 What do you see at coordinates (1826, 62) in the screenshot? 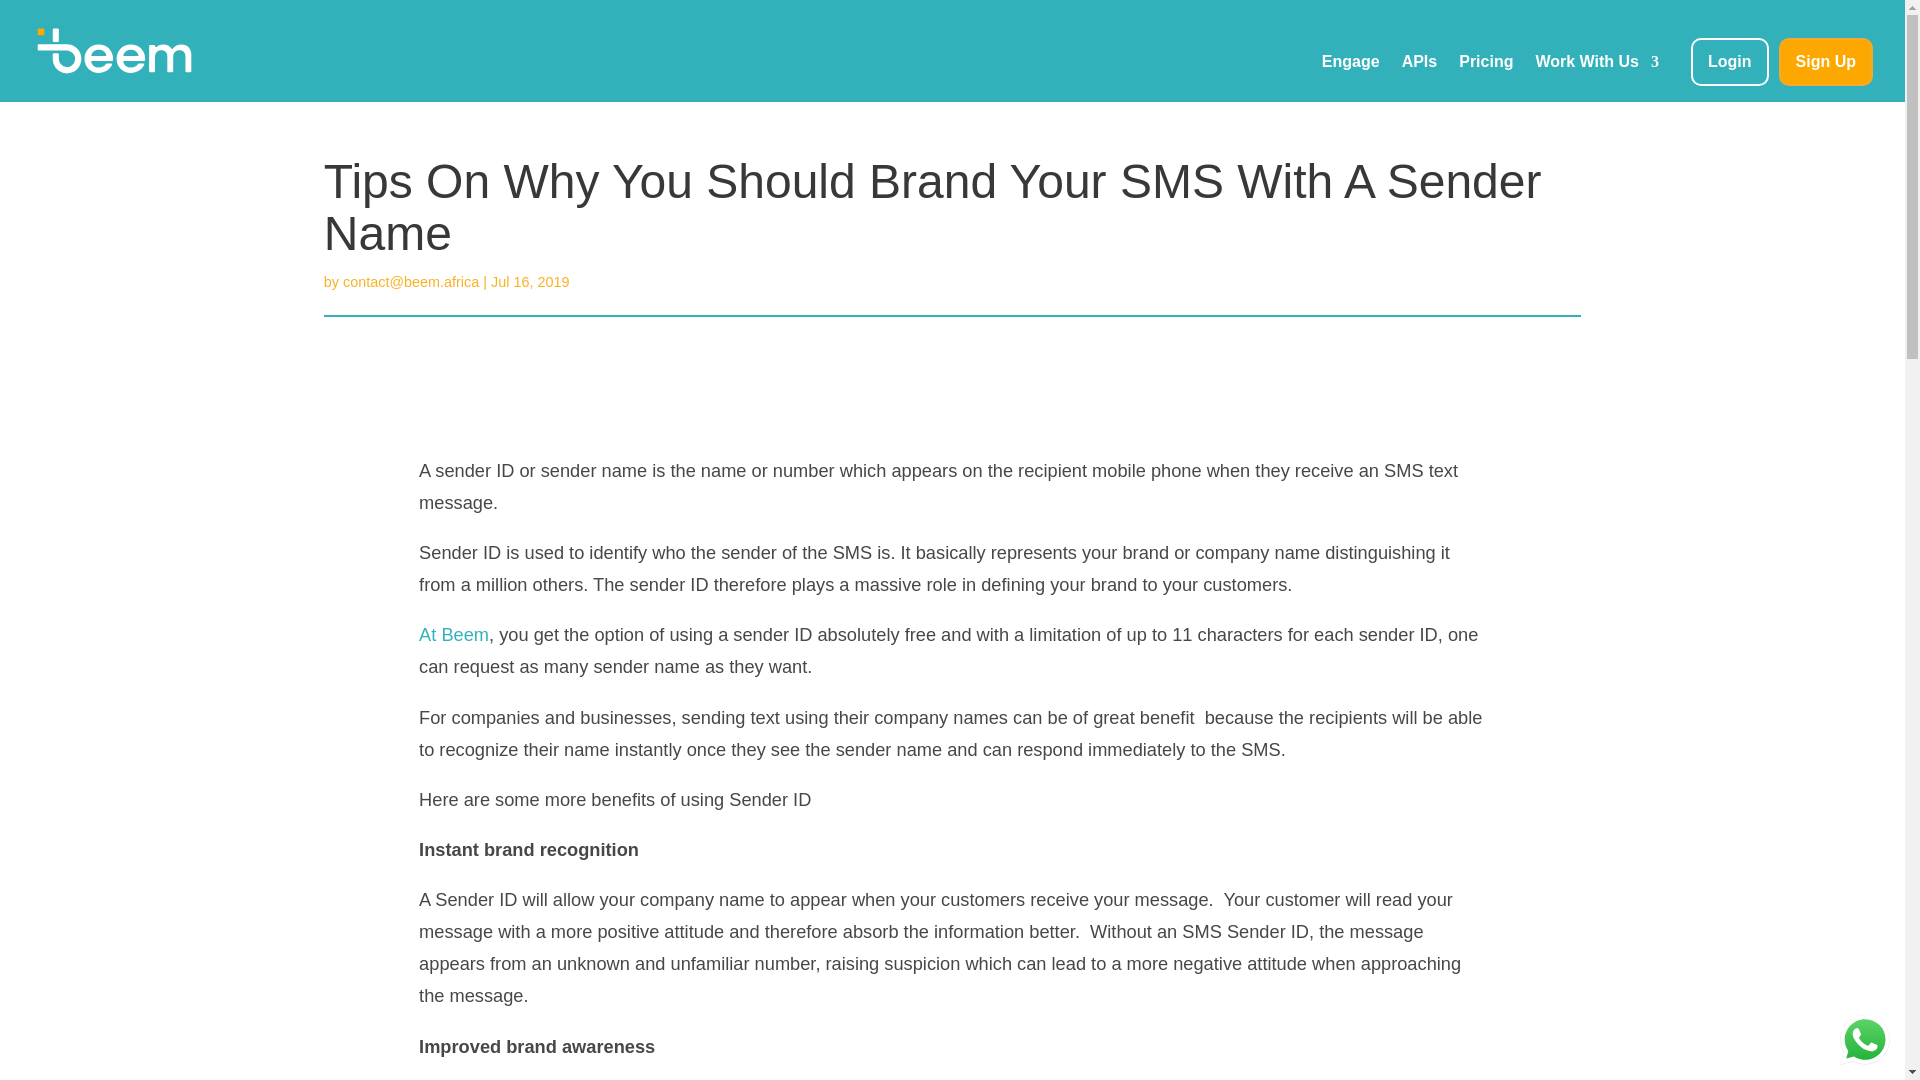
I see `Sign Up` at bounding box center [1826, 62].